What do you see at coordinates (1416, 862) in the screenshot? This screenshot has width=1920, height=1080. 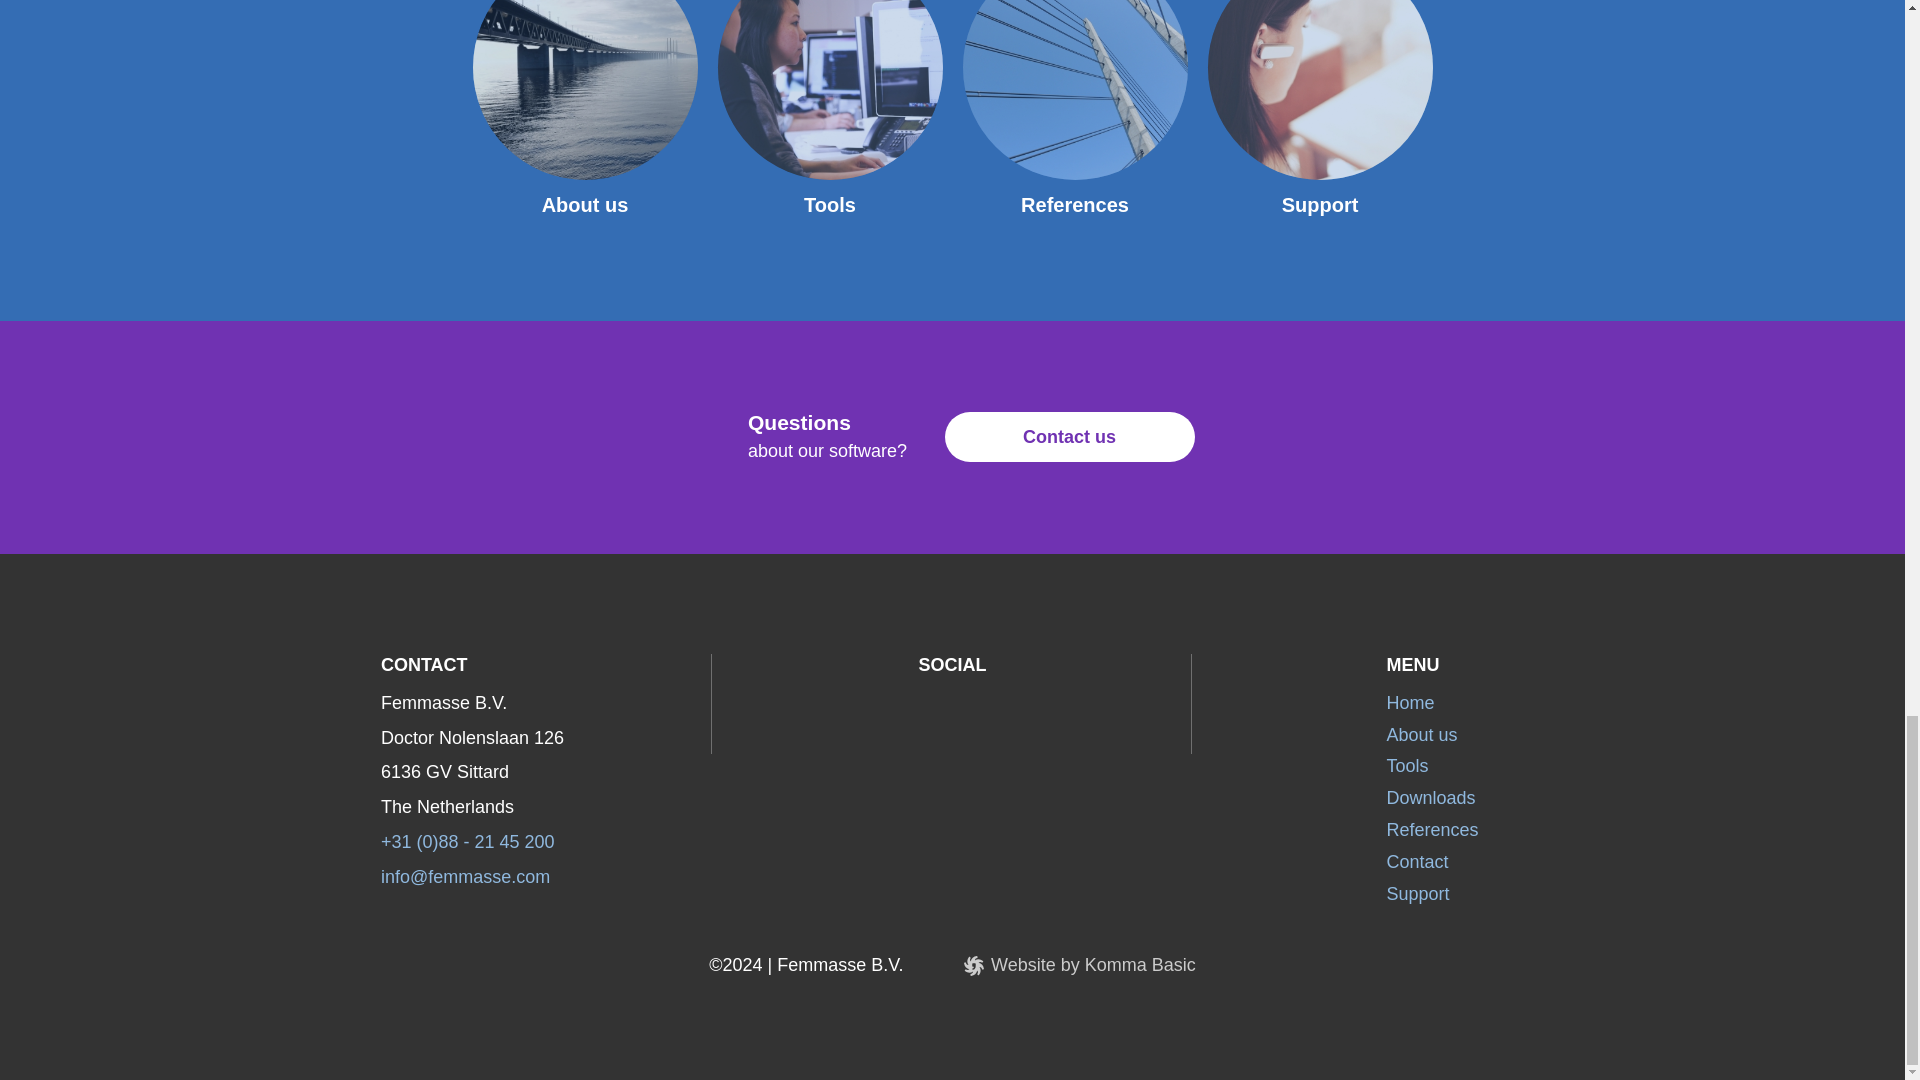 I see `Contact` at bounding box center [1416, 862].